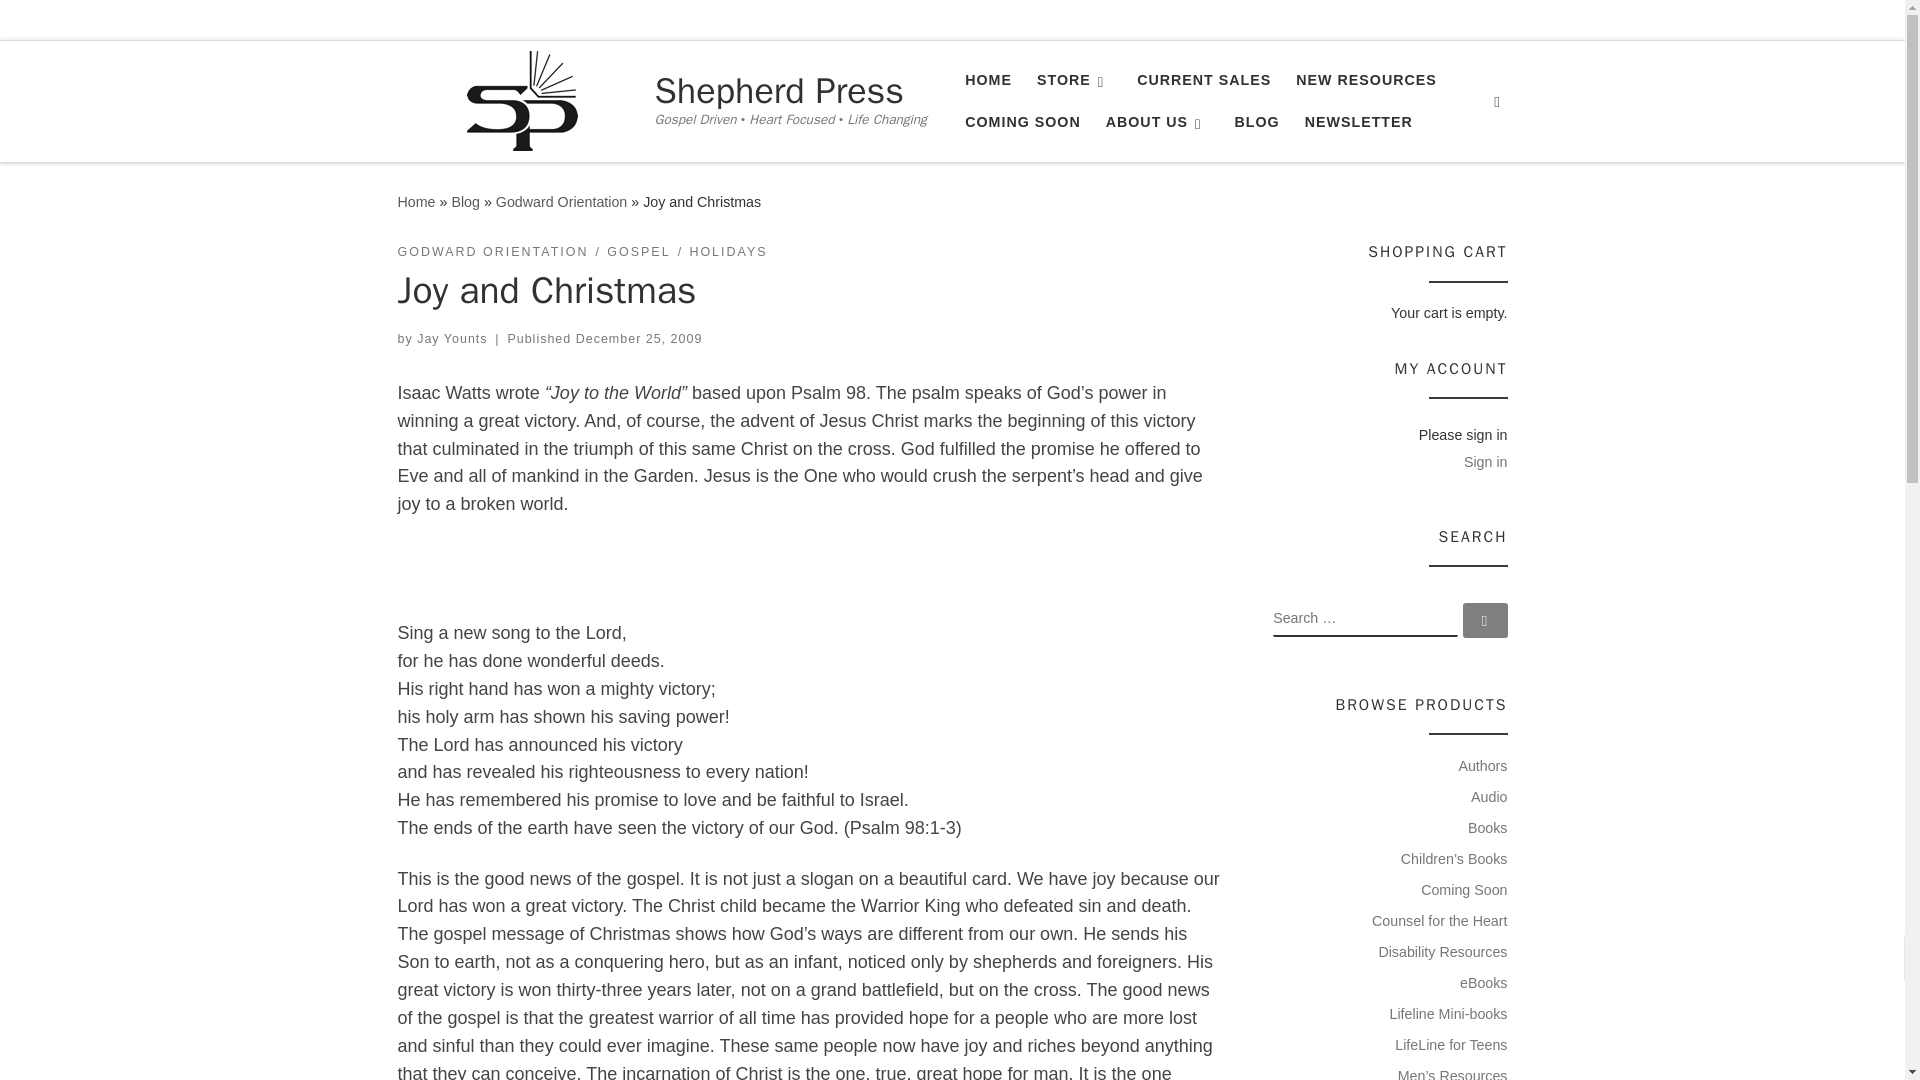 Image resolution: width=1920 pixels, height=1080 pixels. What do you see at coordinates (790, 91) in the screenshot?
I see `Shepherd Press` at bounding box center [790, 91].